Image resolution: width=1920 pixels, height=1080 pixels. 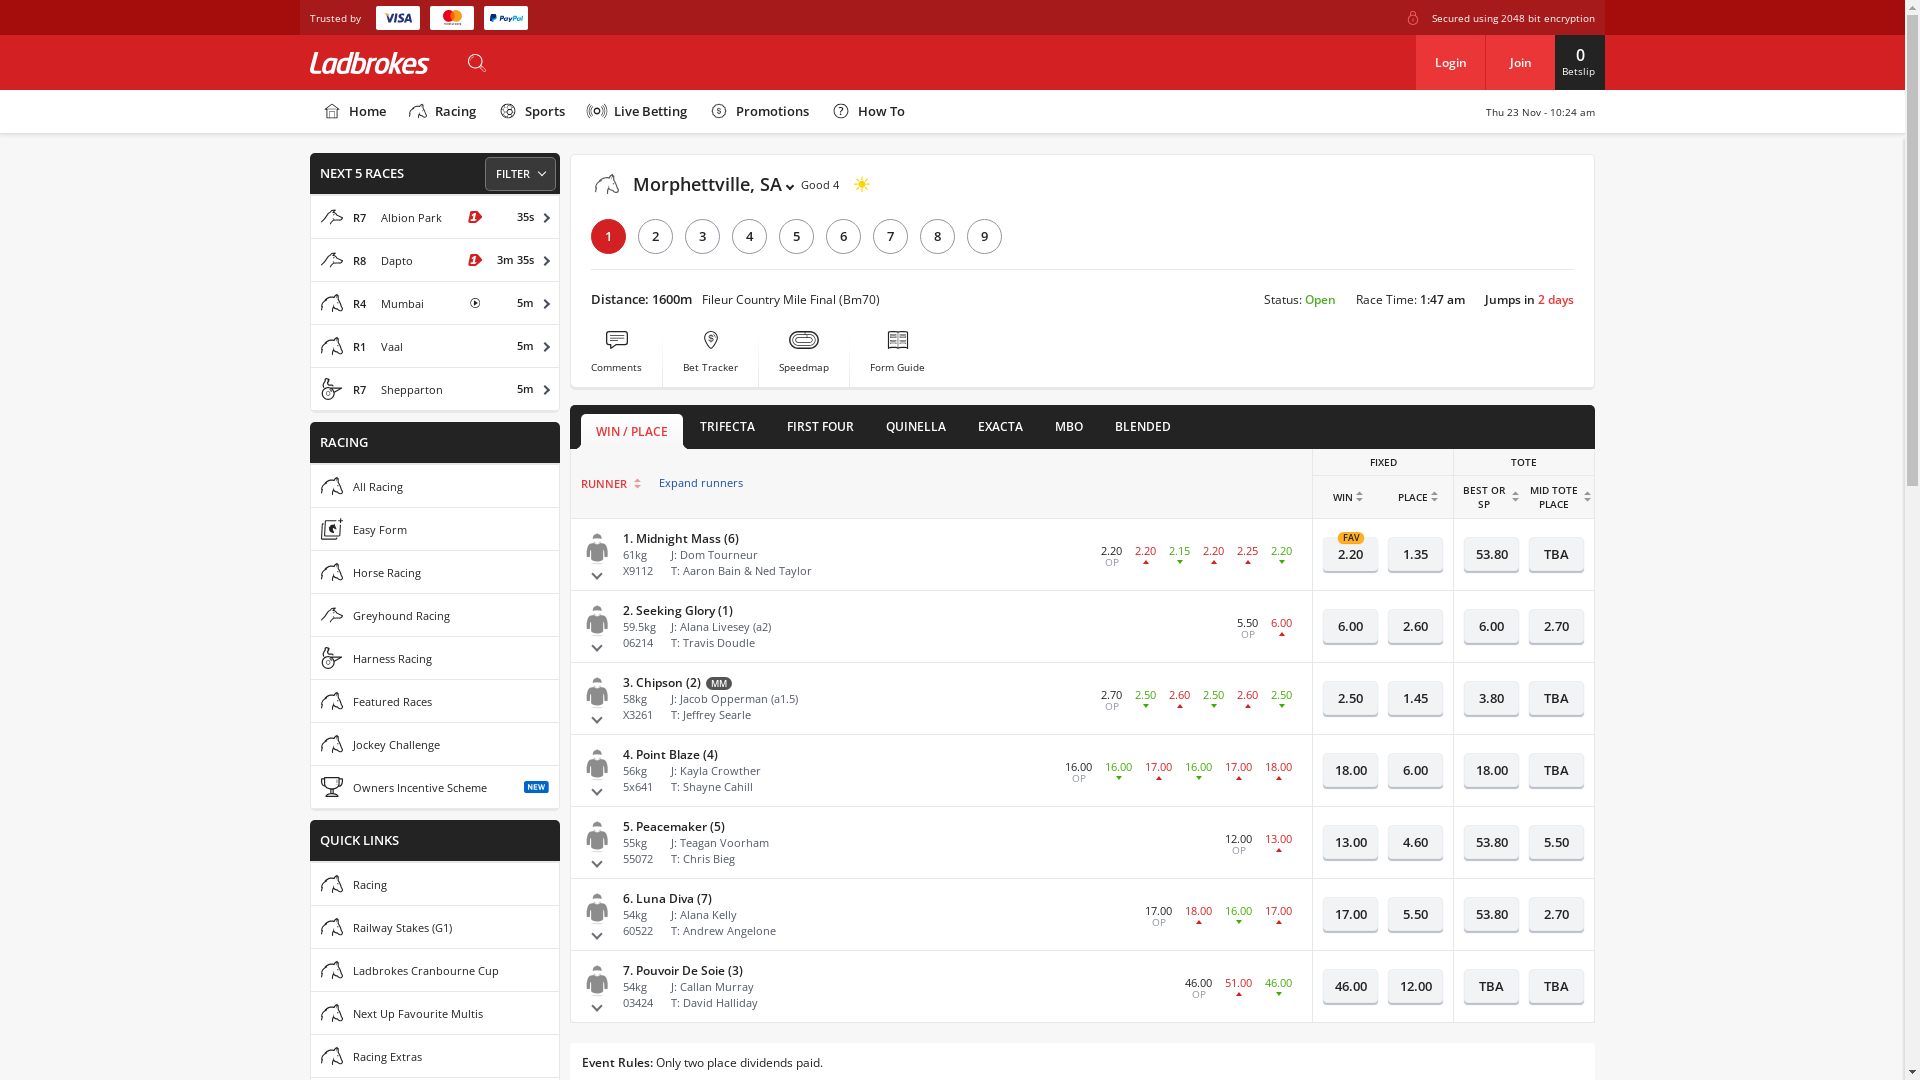 I want to click on 2.70, so click(x=1556, y=626).